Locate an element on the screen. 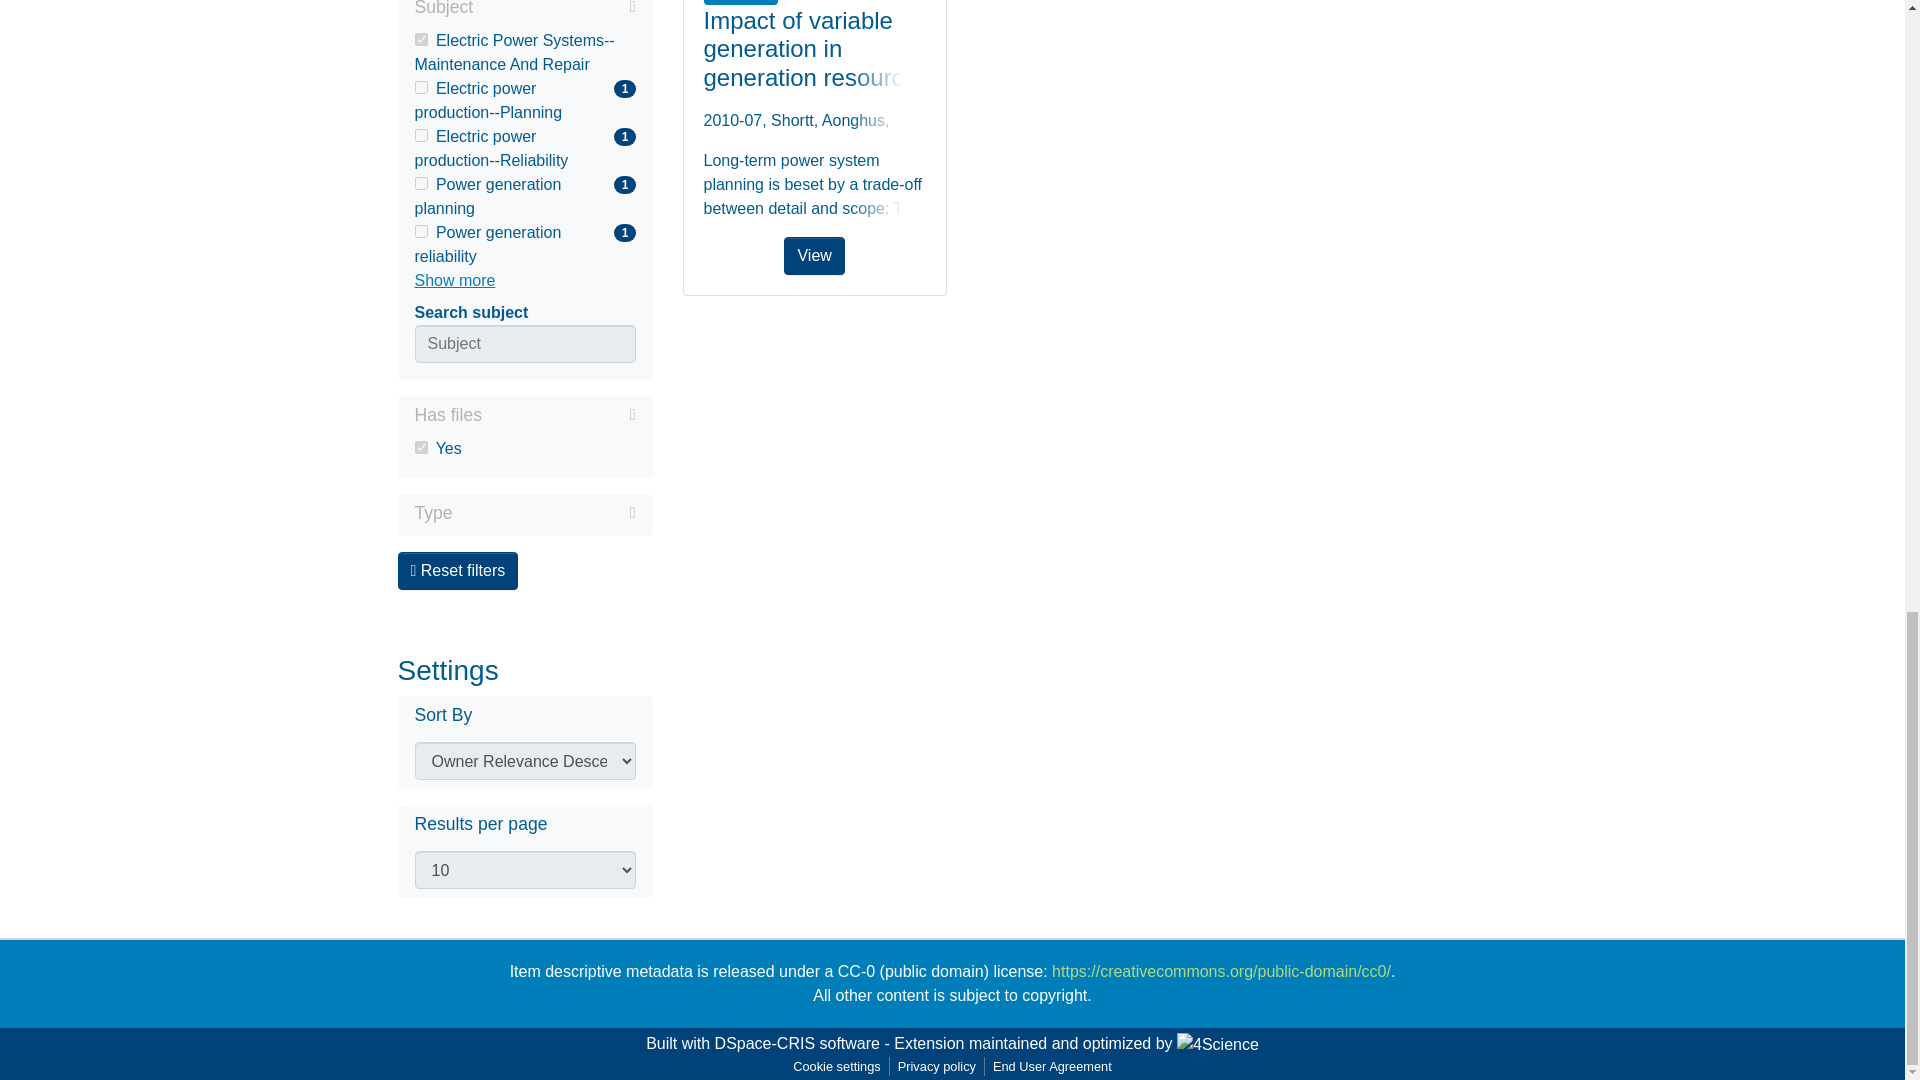 The height and width of the screenshot is (1080, 1920). on is located at coordinates (420, 230).